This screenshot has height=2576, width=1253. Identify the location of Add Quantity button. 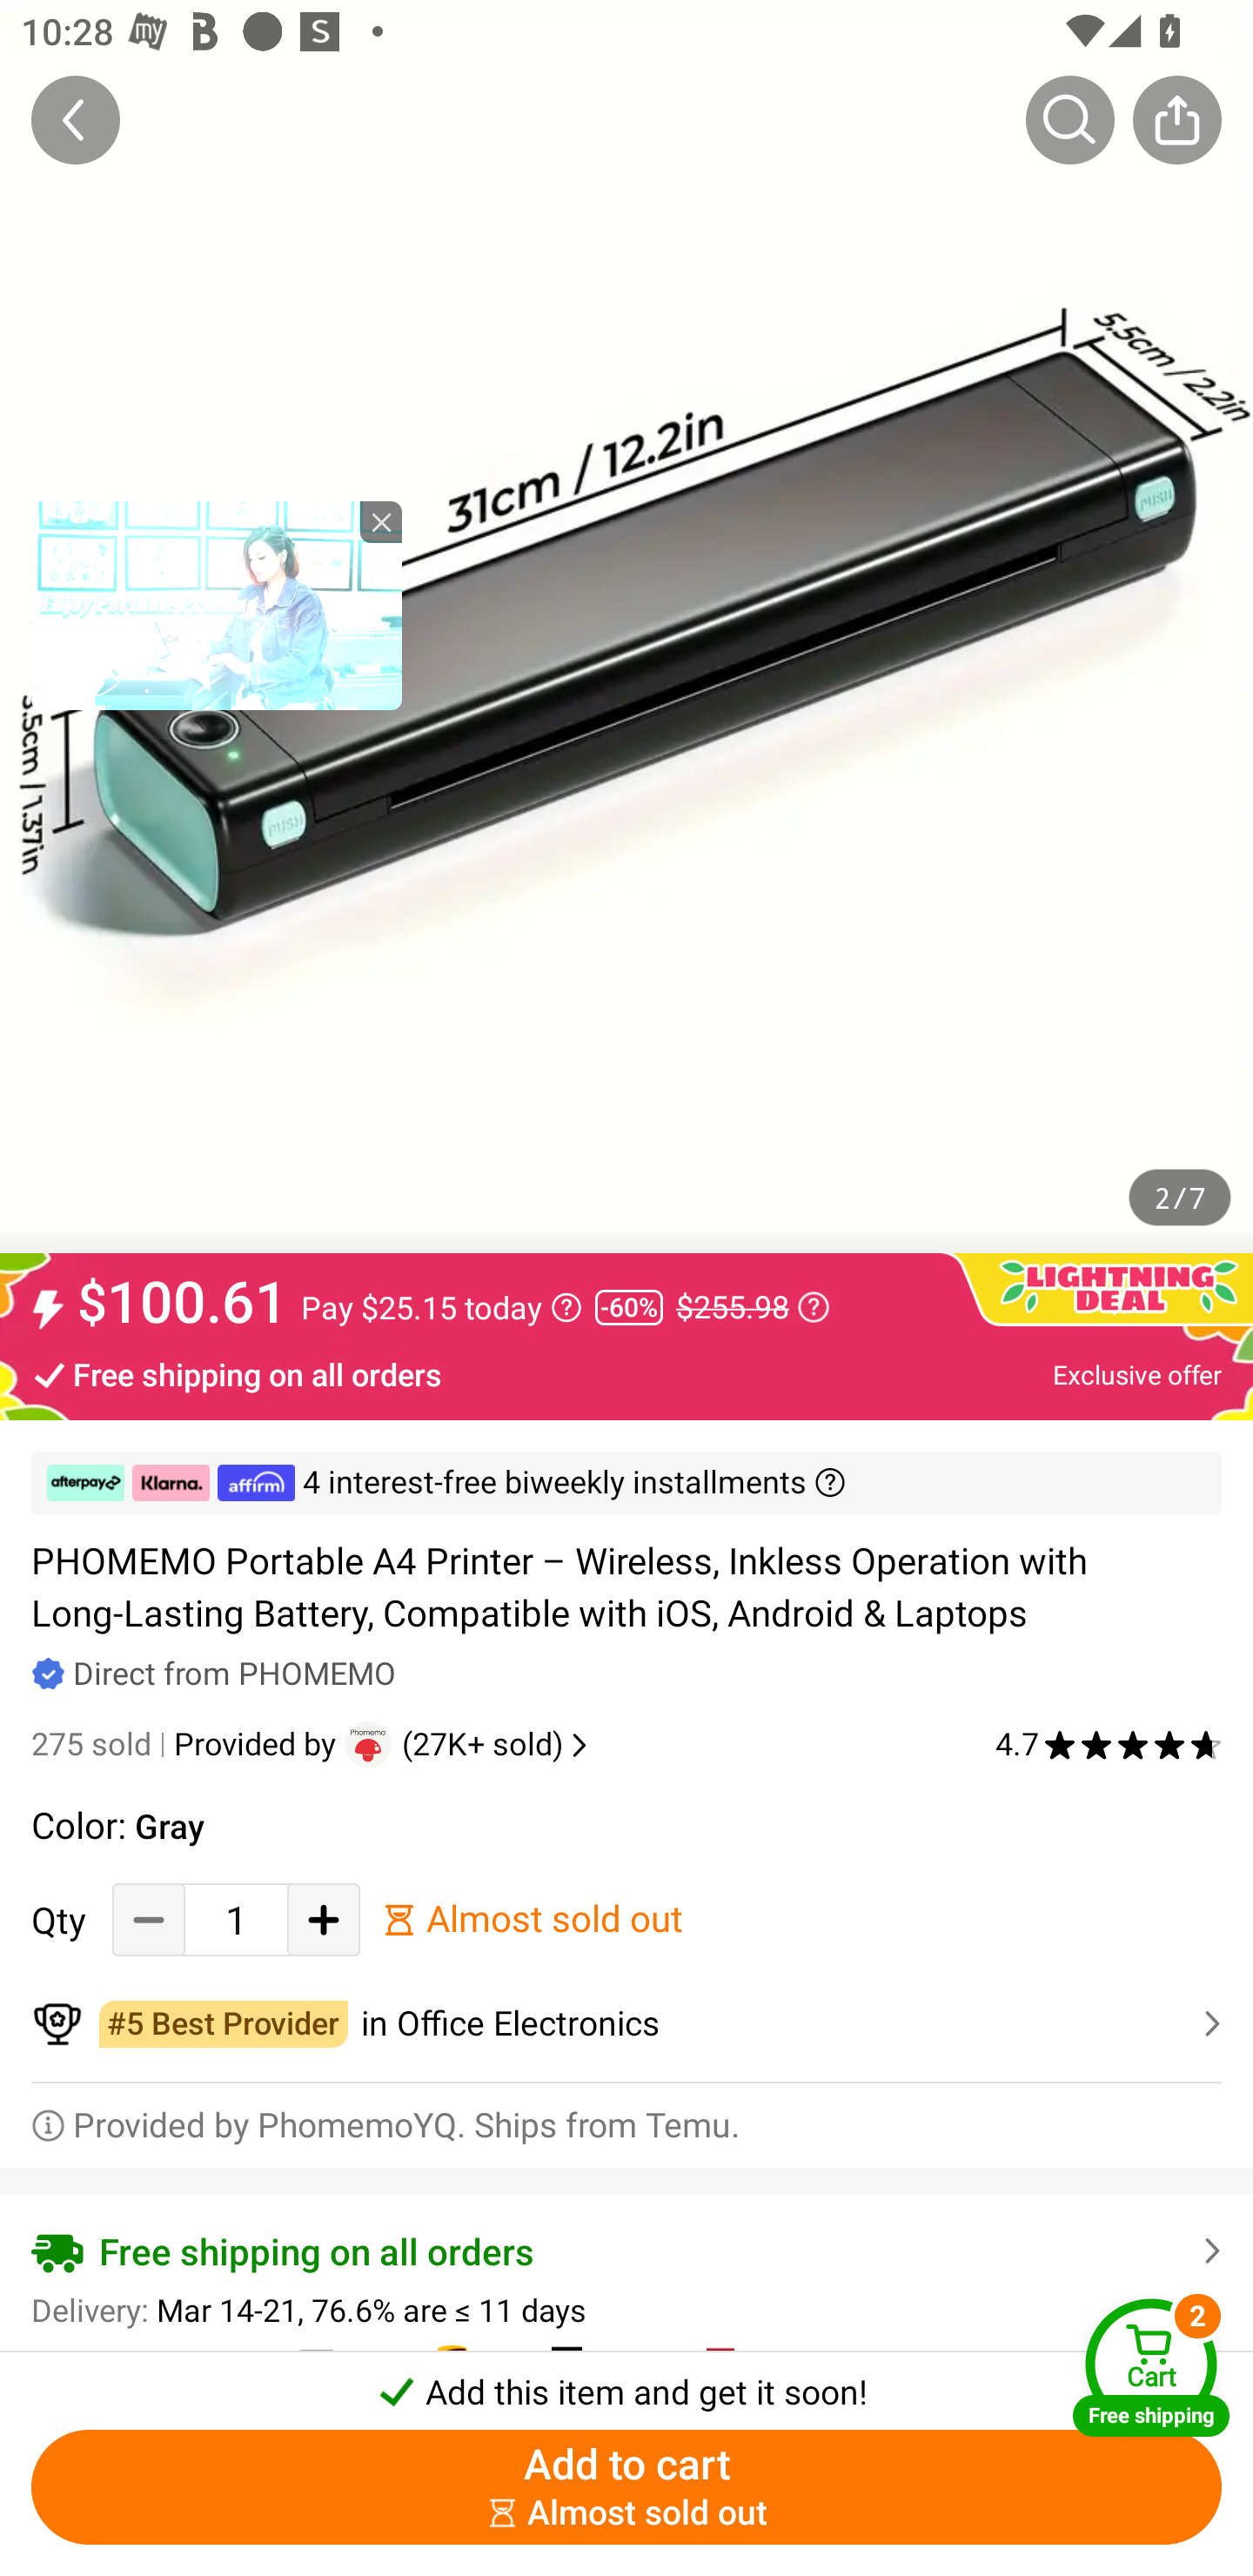
(324, 1918).